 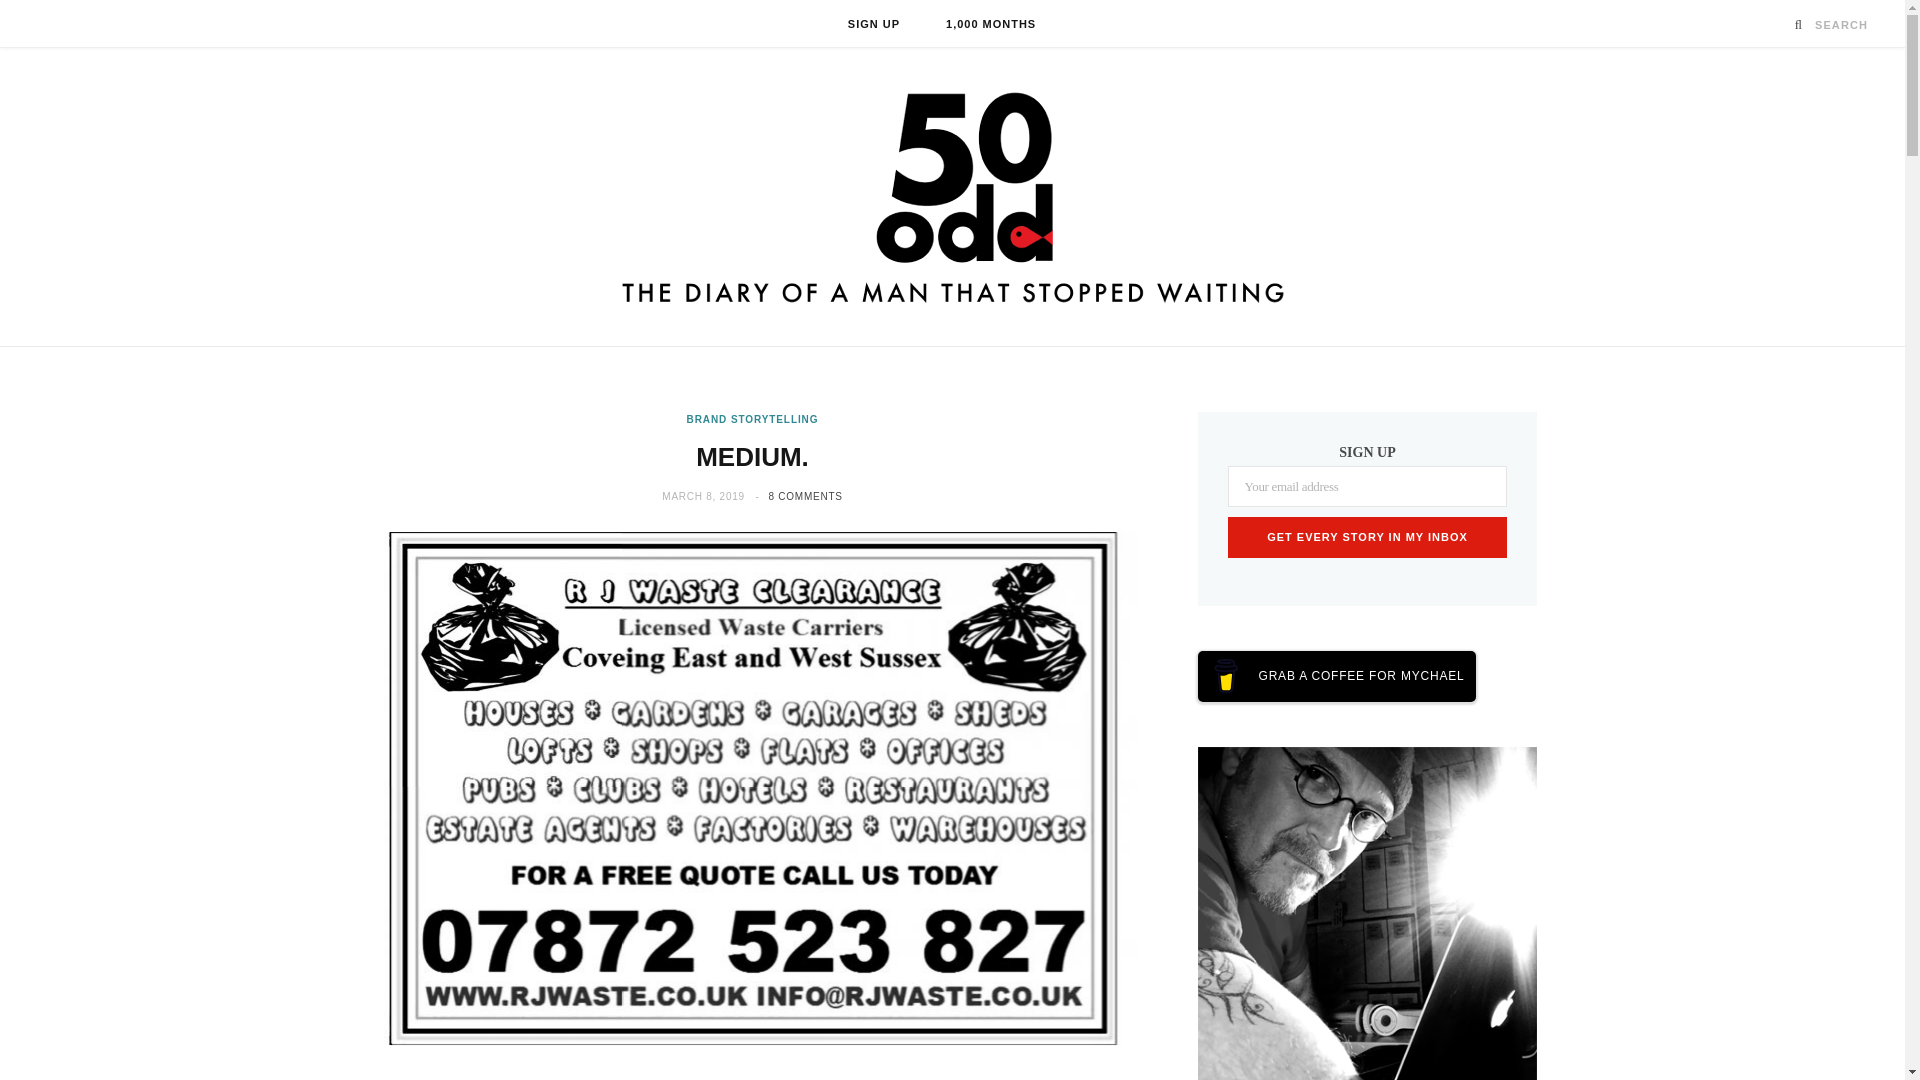 What do you see at coordinates (952, 196) in the screenshot?
I see `50odd` at bounding box center [952, 196].